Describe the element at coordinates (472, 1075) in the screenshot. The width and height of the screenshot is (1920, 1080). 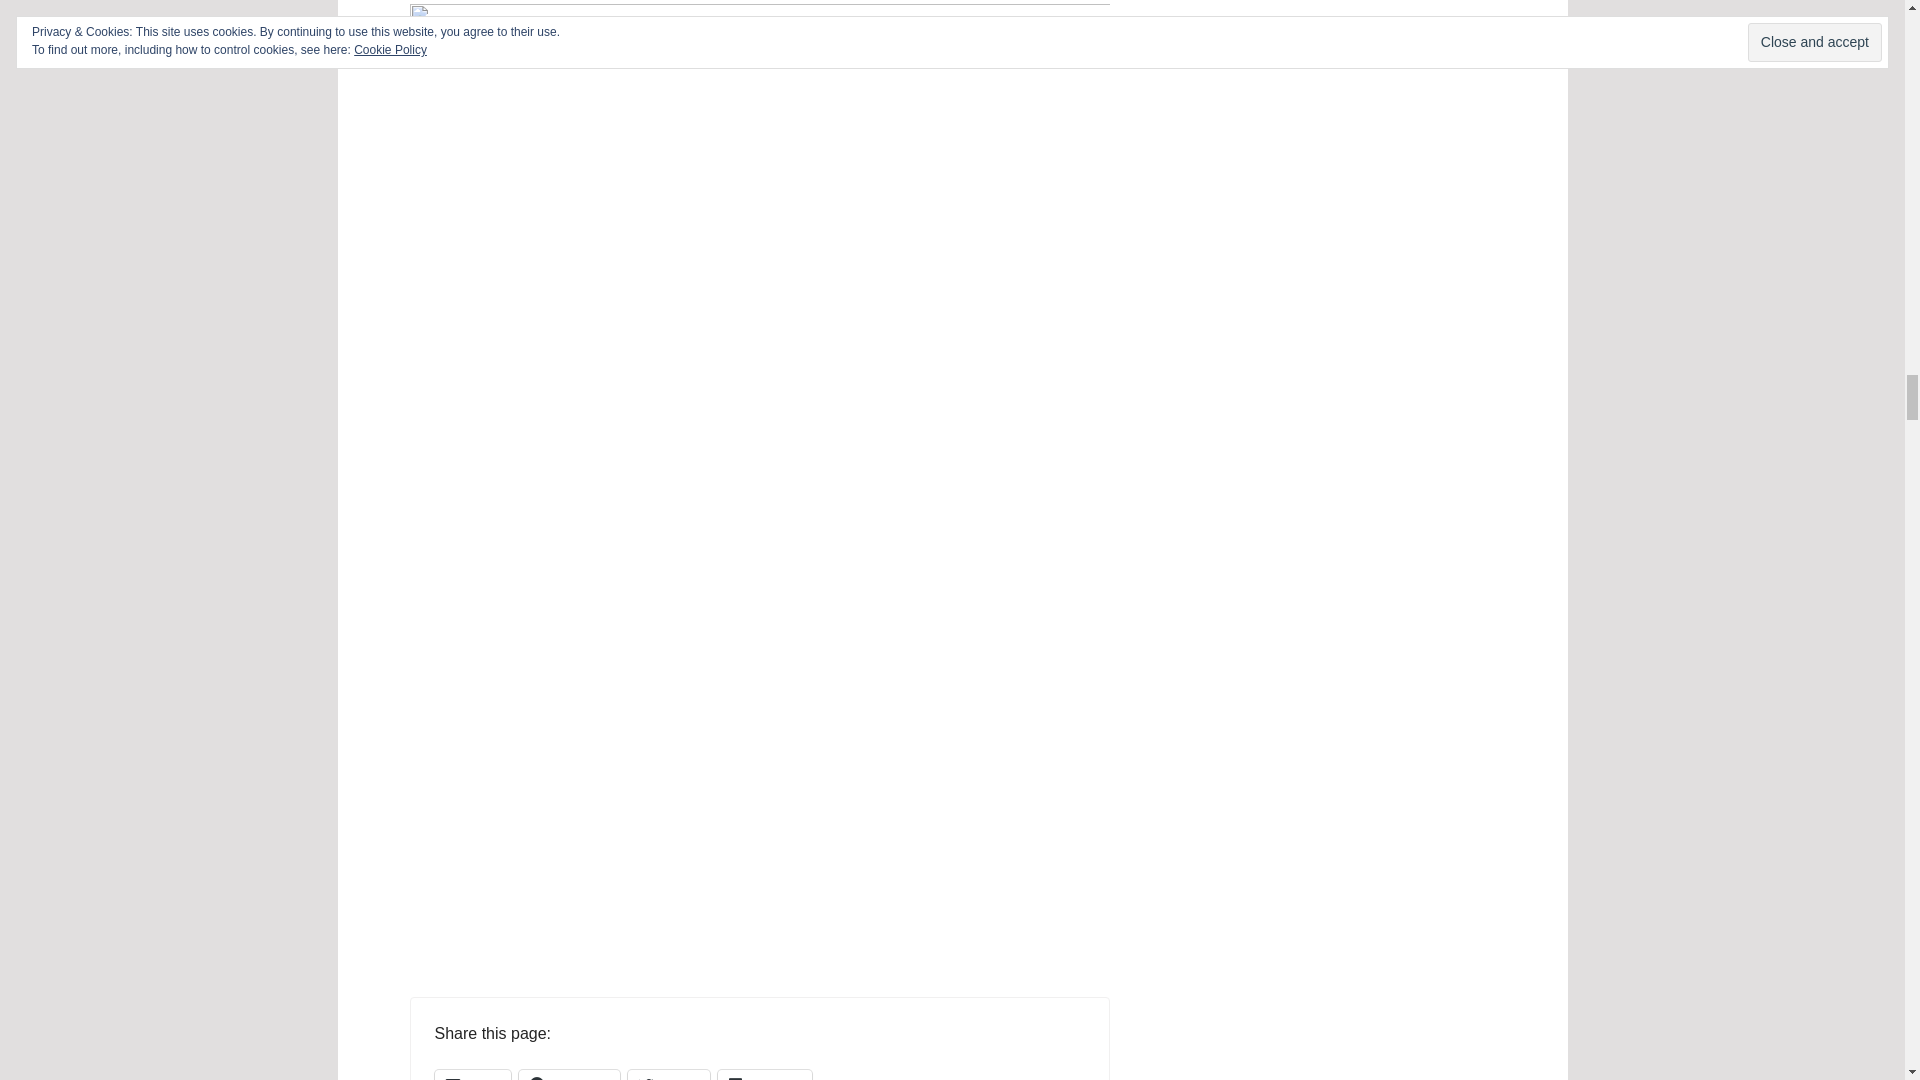
I see `Click to email a link to a friend` at that location.